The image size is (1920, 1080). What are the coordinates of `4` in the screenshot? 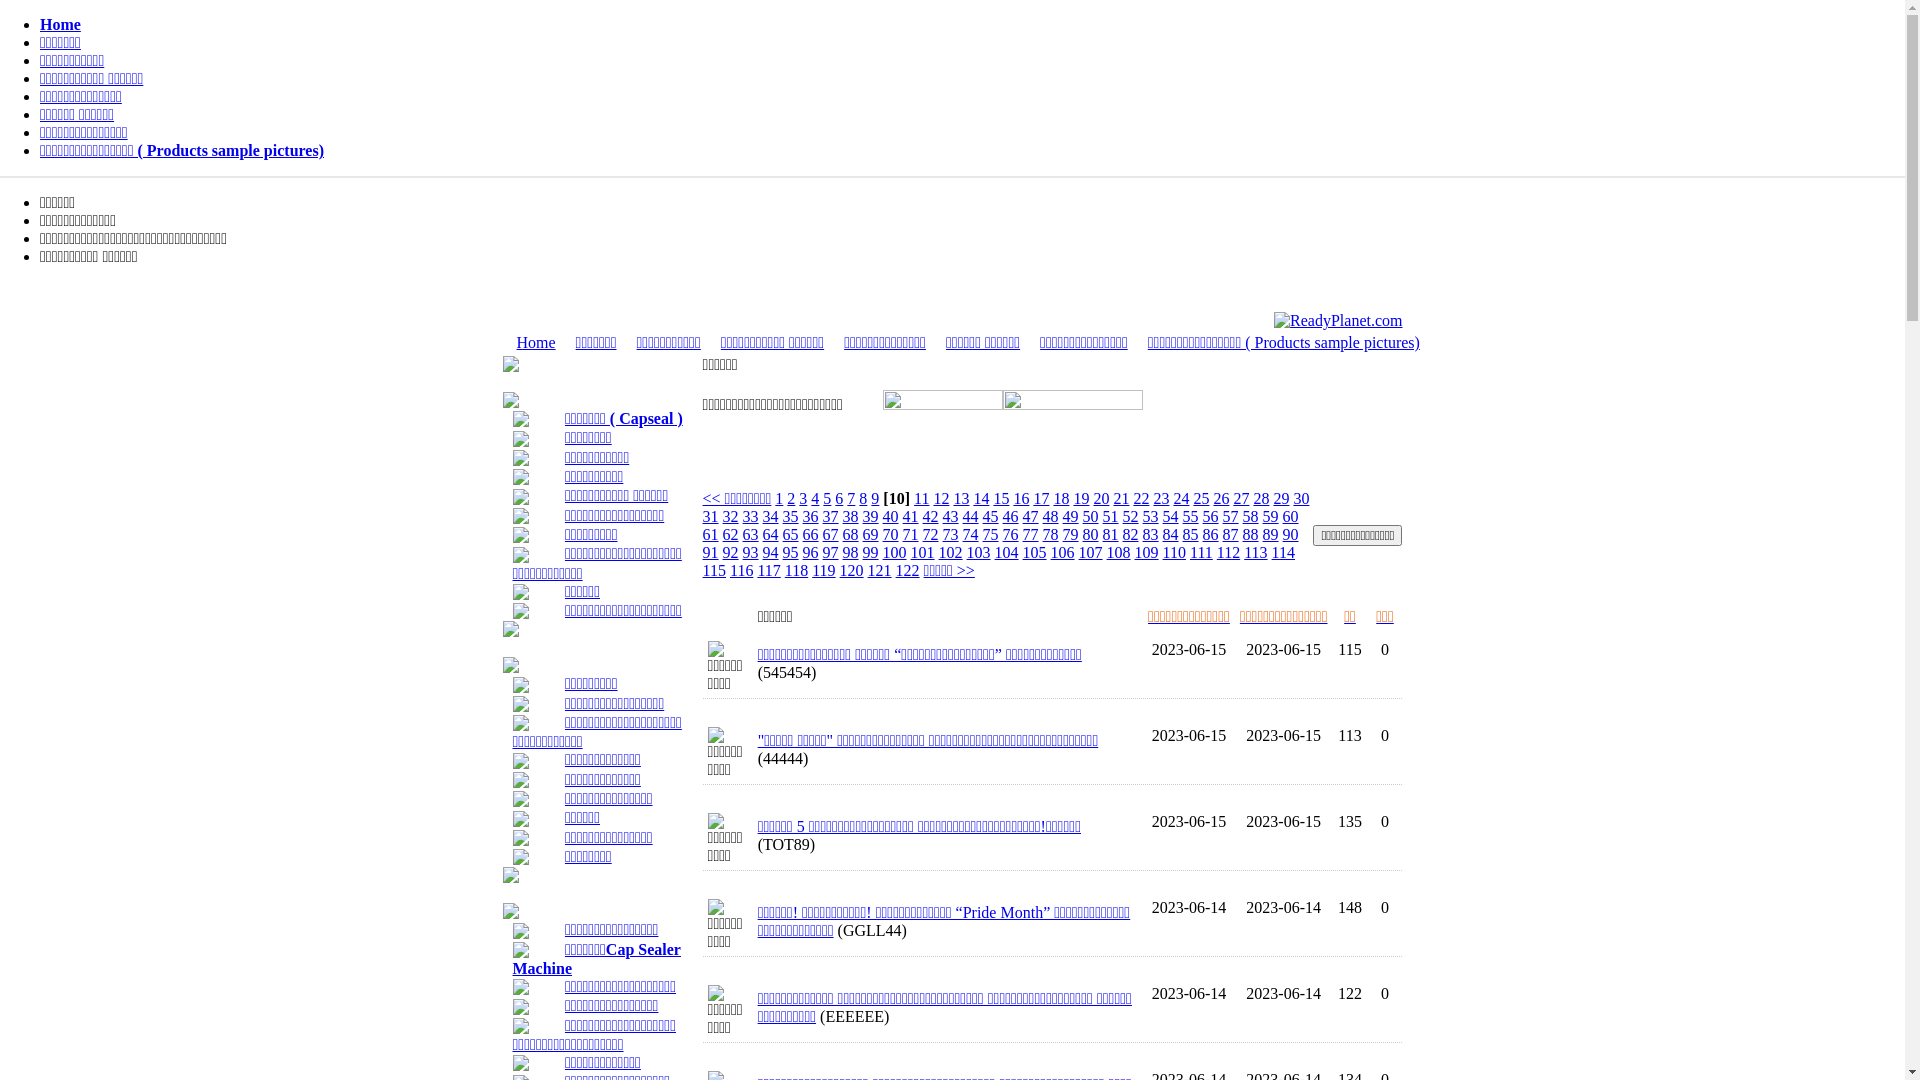 It's located at (815, 498).